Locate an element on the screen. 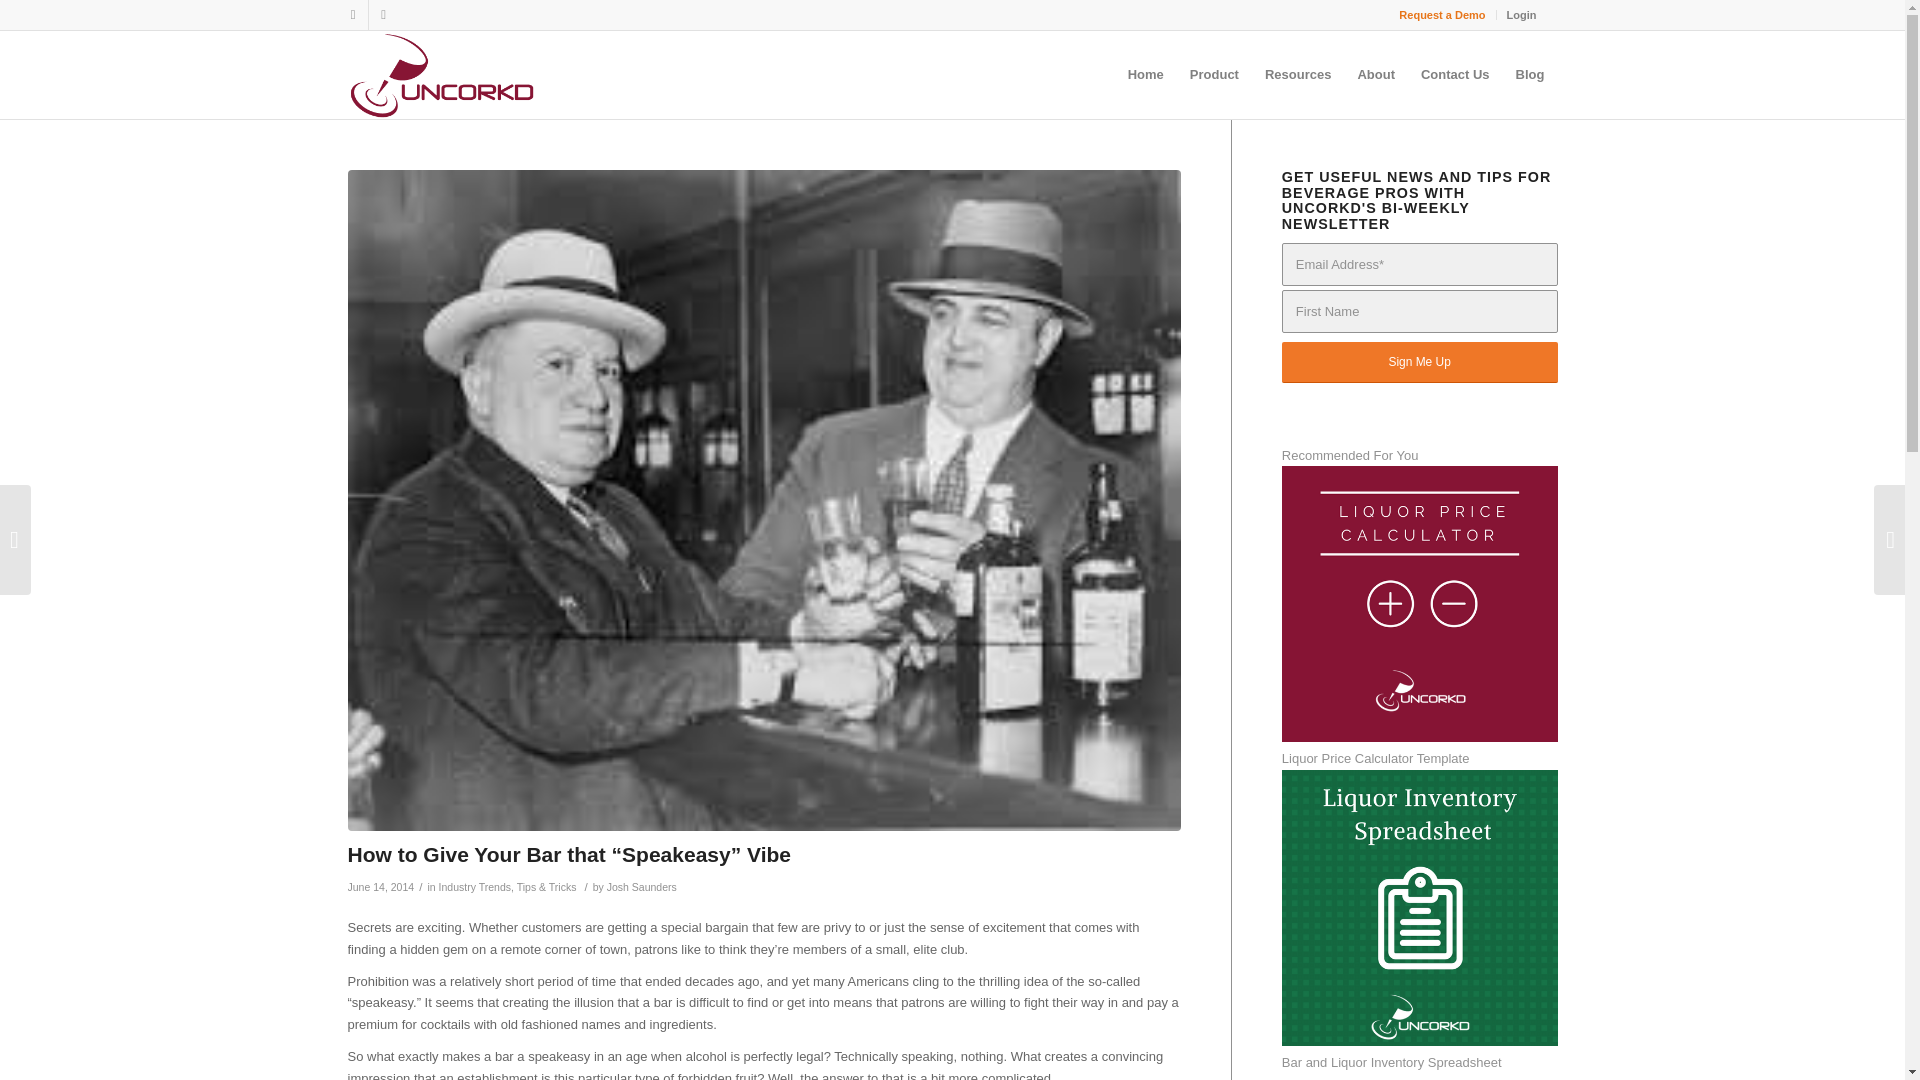 The height and width of the screenshot is (1080, 1920). Twitter is located at coordinates (352, 15).